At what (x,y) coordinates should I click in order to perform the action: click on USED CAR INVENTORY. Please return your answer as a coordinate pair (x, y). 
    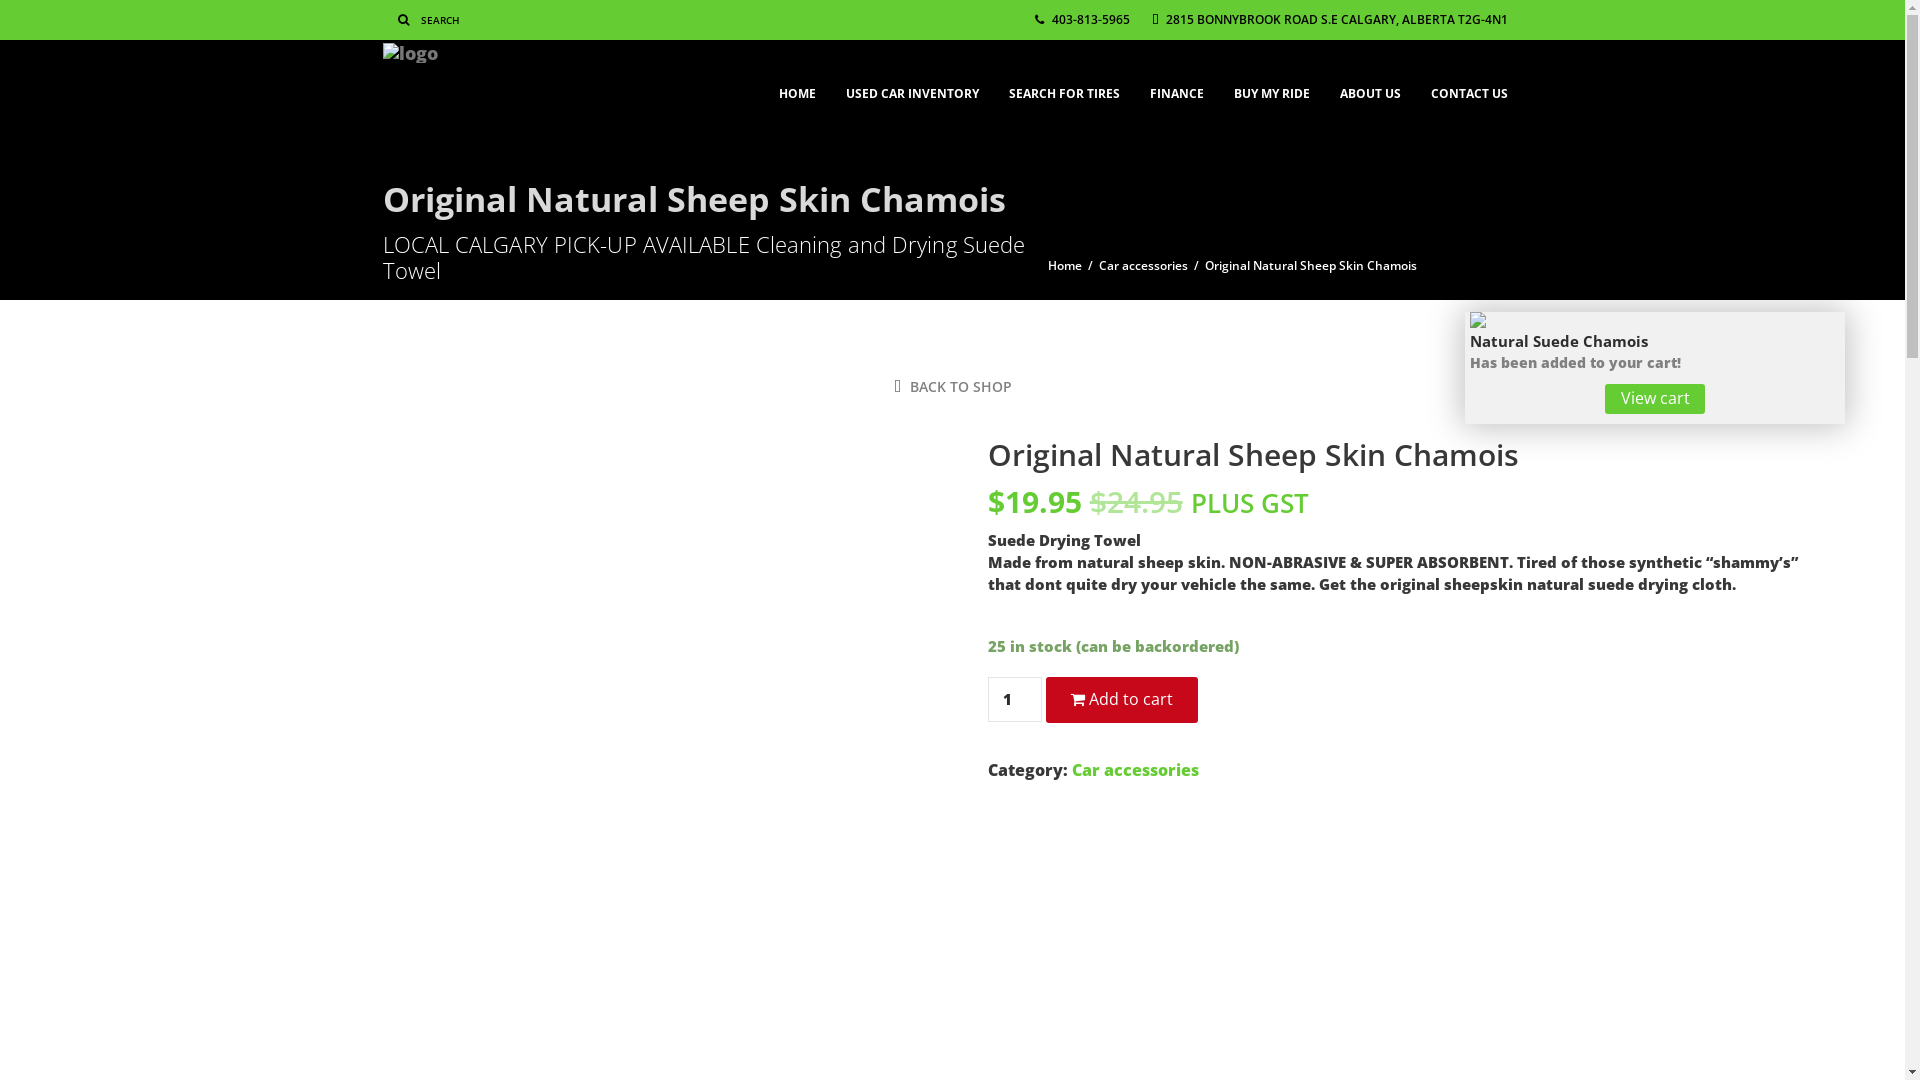
    Looking at the image, I should click on (912, 84).